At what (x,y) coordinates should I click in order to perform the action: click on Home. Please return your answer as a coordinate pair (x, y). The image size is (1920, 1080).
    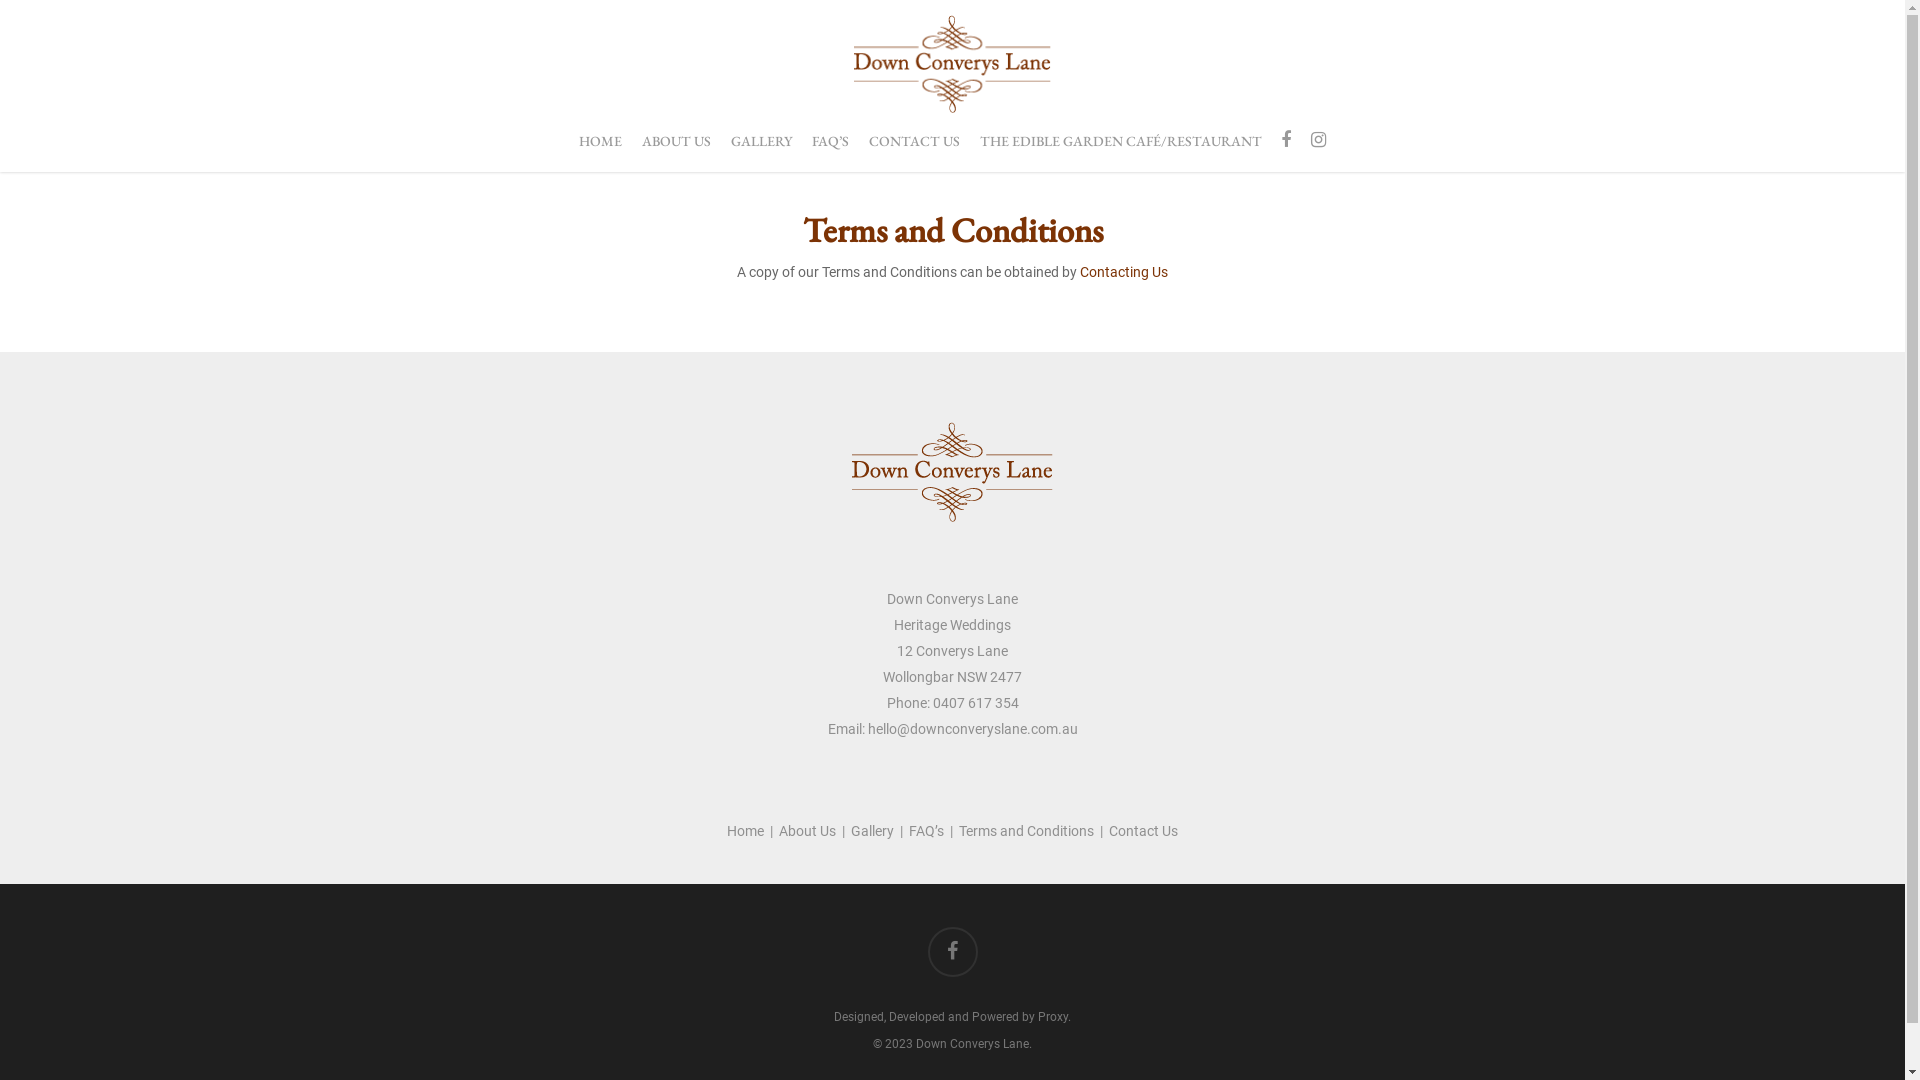
    Looking at the image, I should click on (746, 831).